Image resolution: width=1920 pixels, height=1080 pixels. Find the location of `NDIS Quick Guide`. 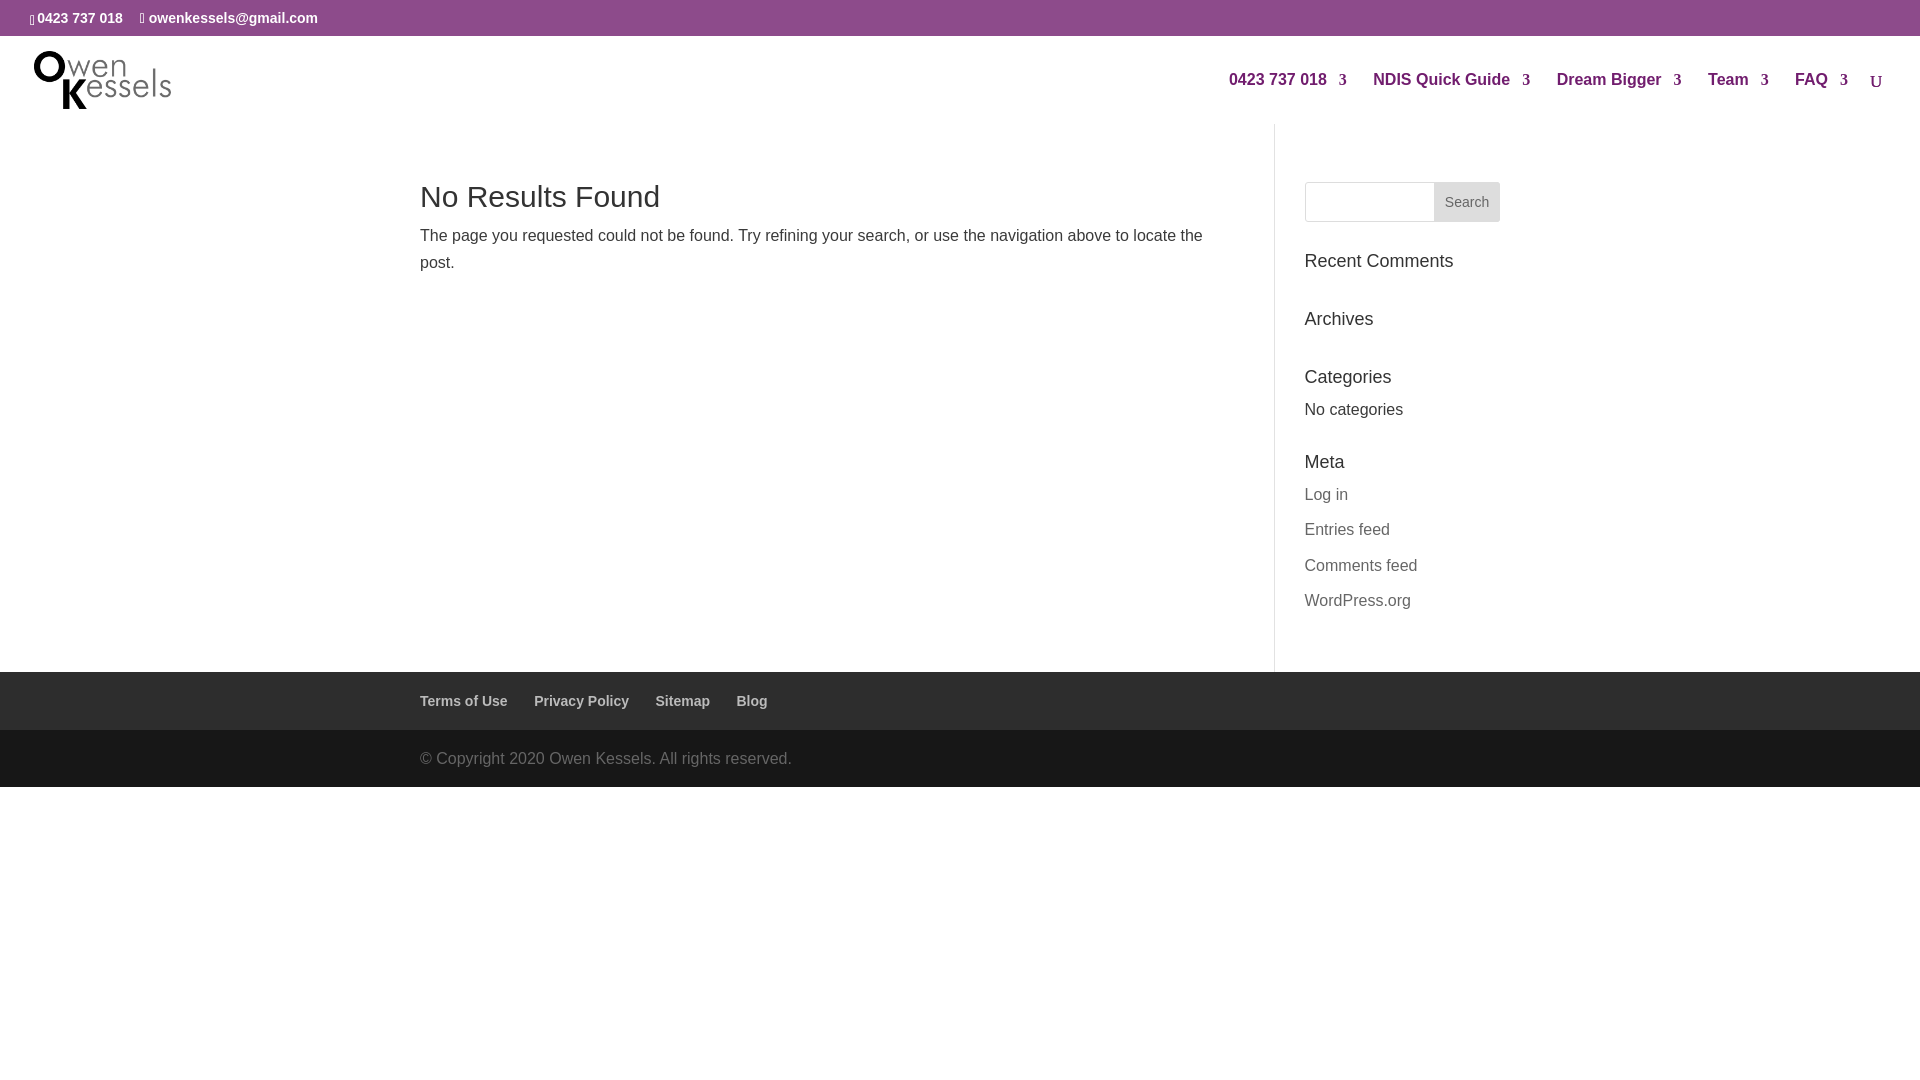

NDIS Quick Guide is located at coordinates (1451, 98).